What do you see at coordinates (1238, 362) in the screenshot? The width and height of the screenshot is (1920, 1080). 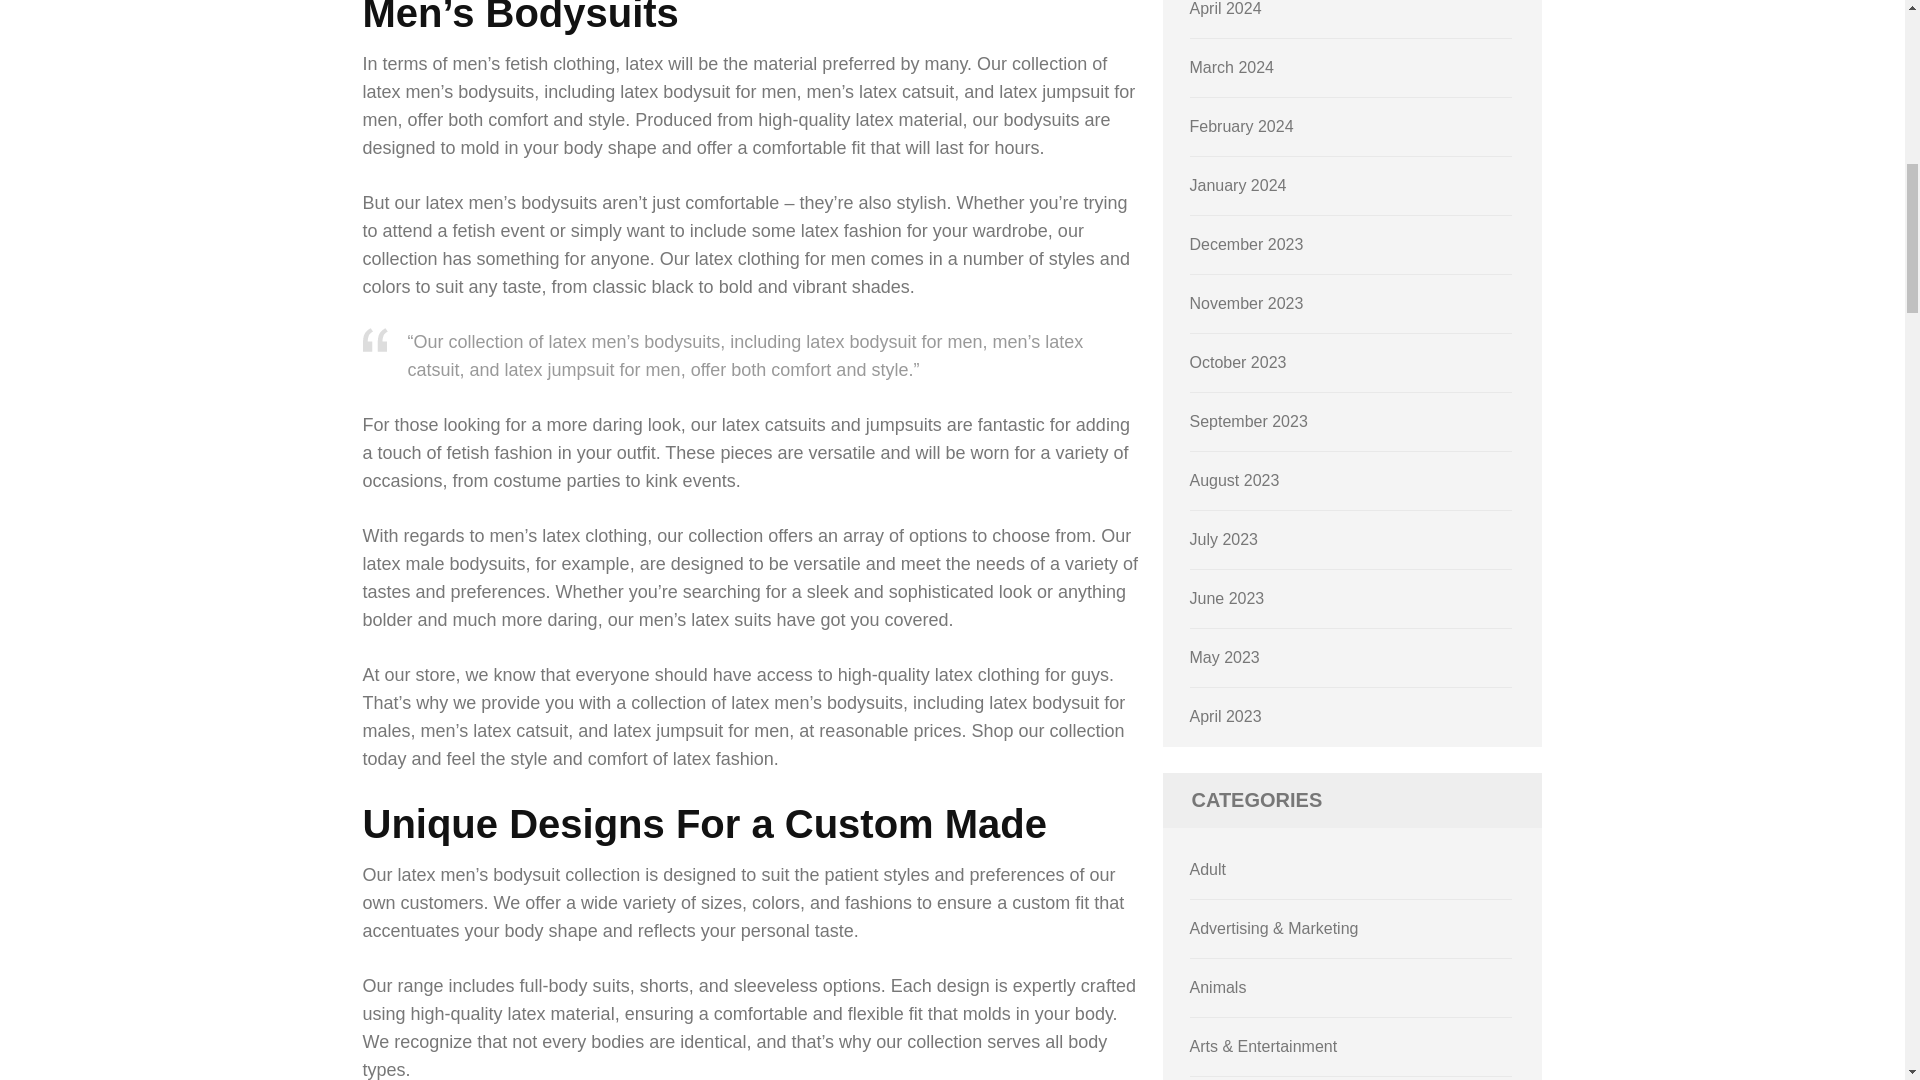 I see `October 2023` at bounding box center [1238, 362].